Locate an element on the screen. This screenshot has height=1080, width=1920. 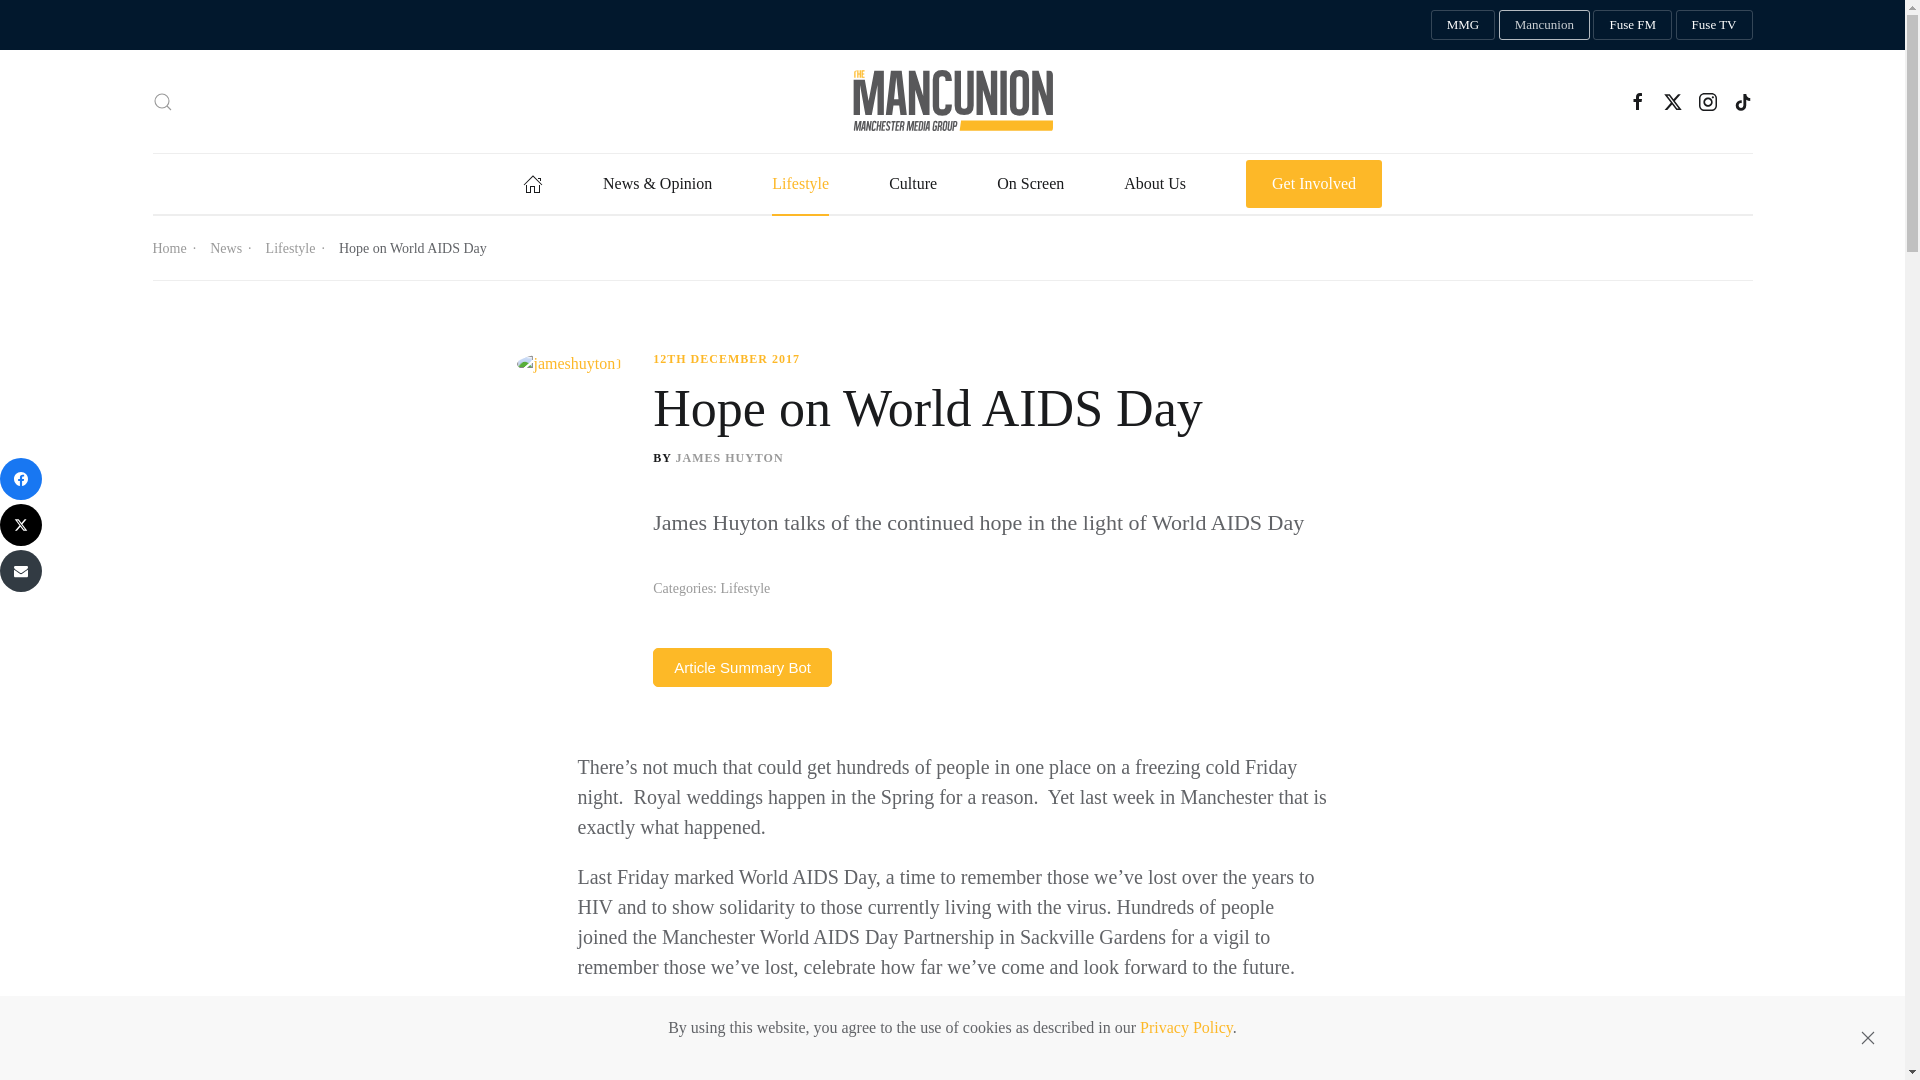
Manchester Fuse TV is located at coordinates (1714, 24).